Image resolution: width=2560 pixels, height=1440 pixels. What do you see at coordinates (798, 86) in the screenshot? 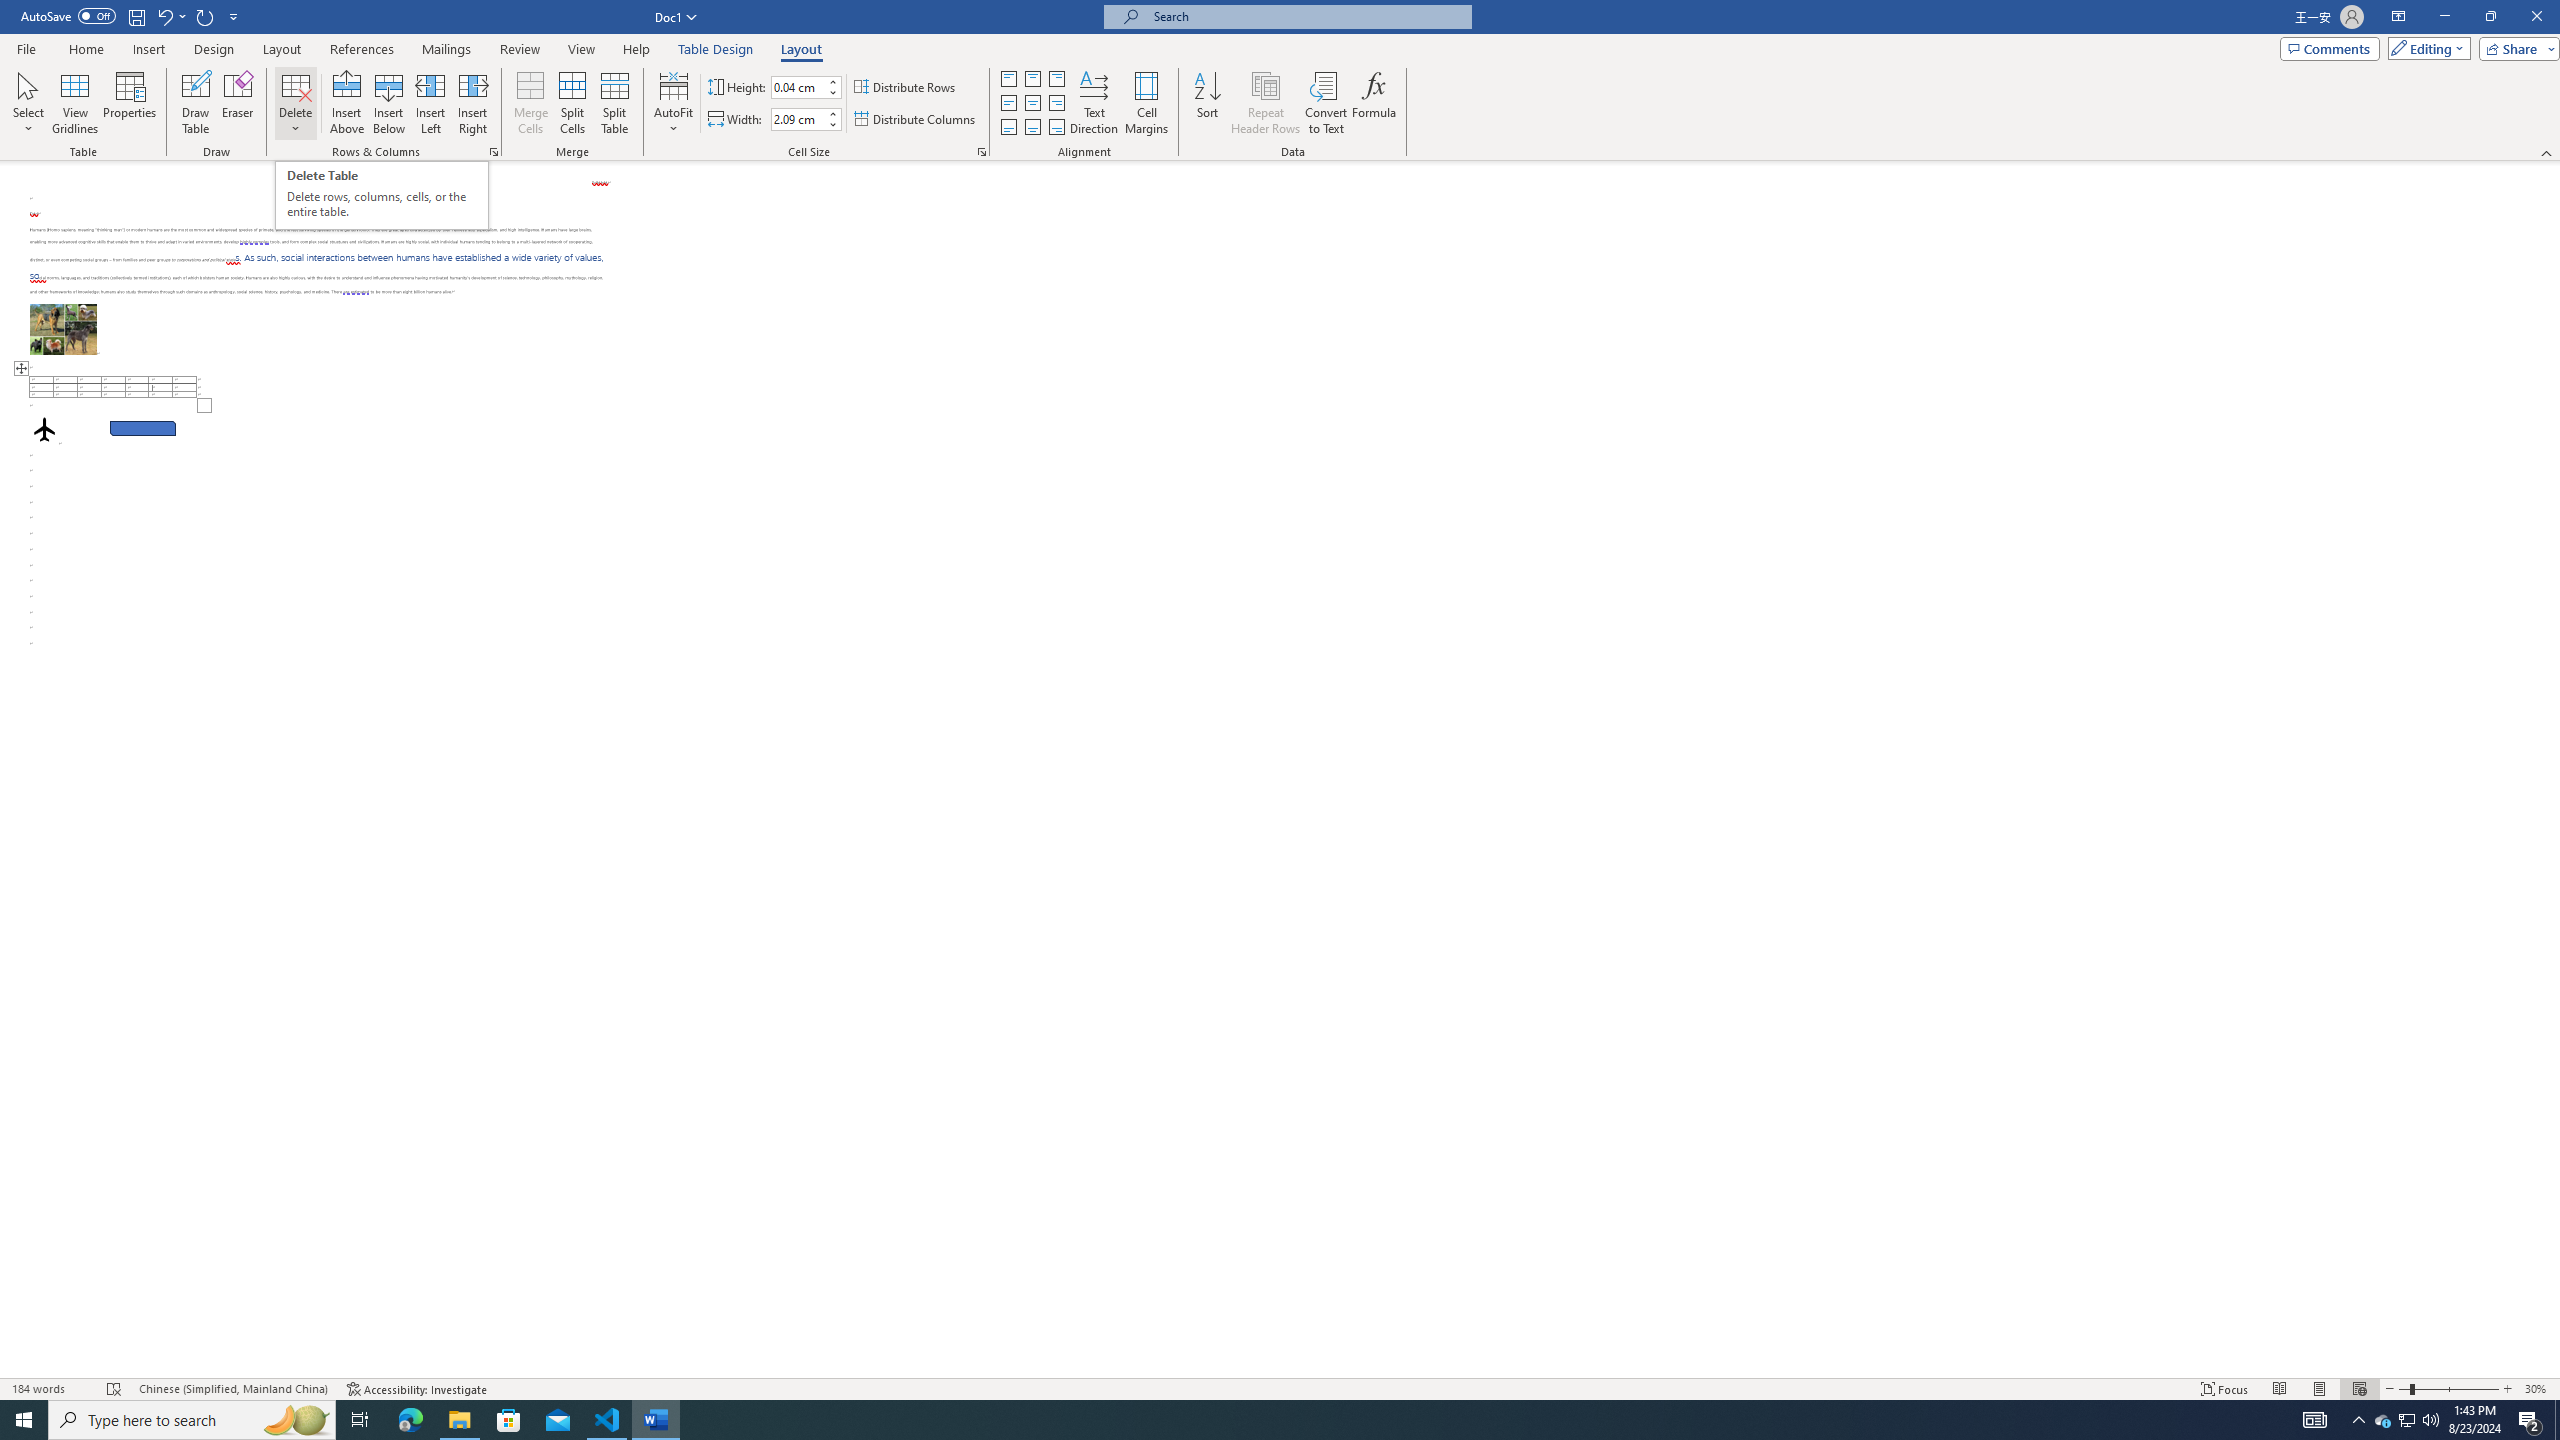
I see `Table Row Height` at bounding box center [798, 86].